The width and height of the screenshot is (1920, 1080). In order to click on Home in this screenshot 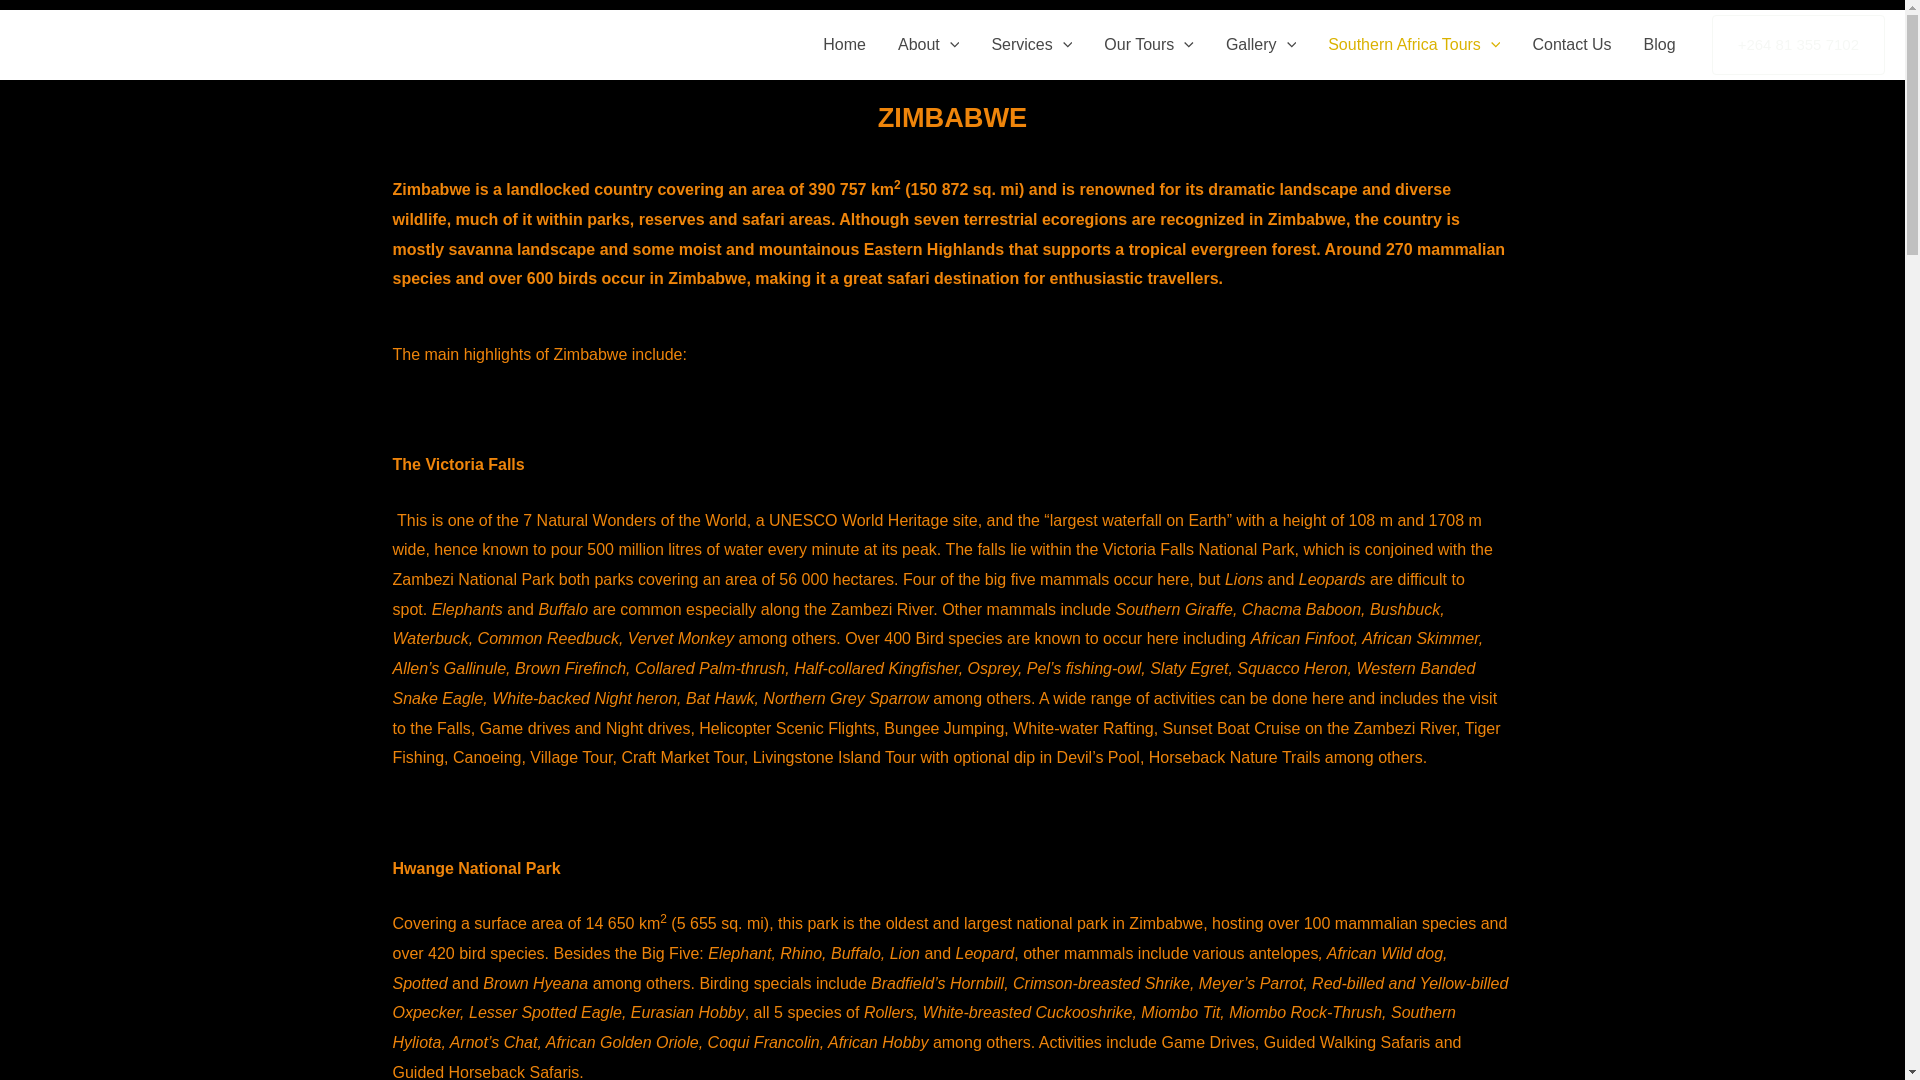, I will do `click(844, 44)`.